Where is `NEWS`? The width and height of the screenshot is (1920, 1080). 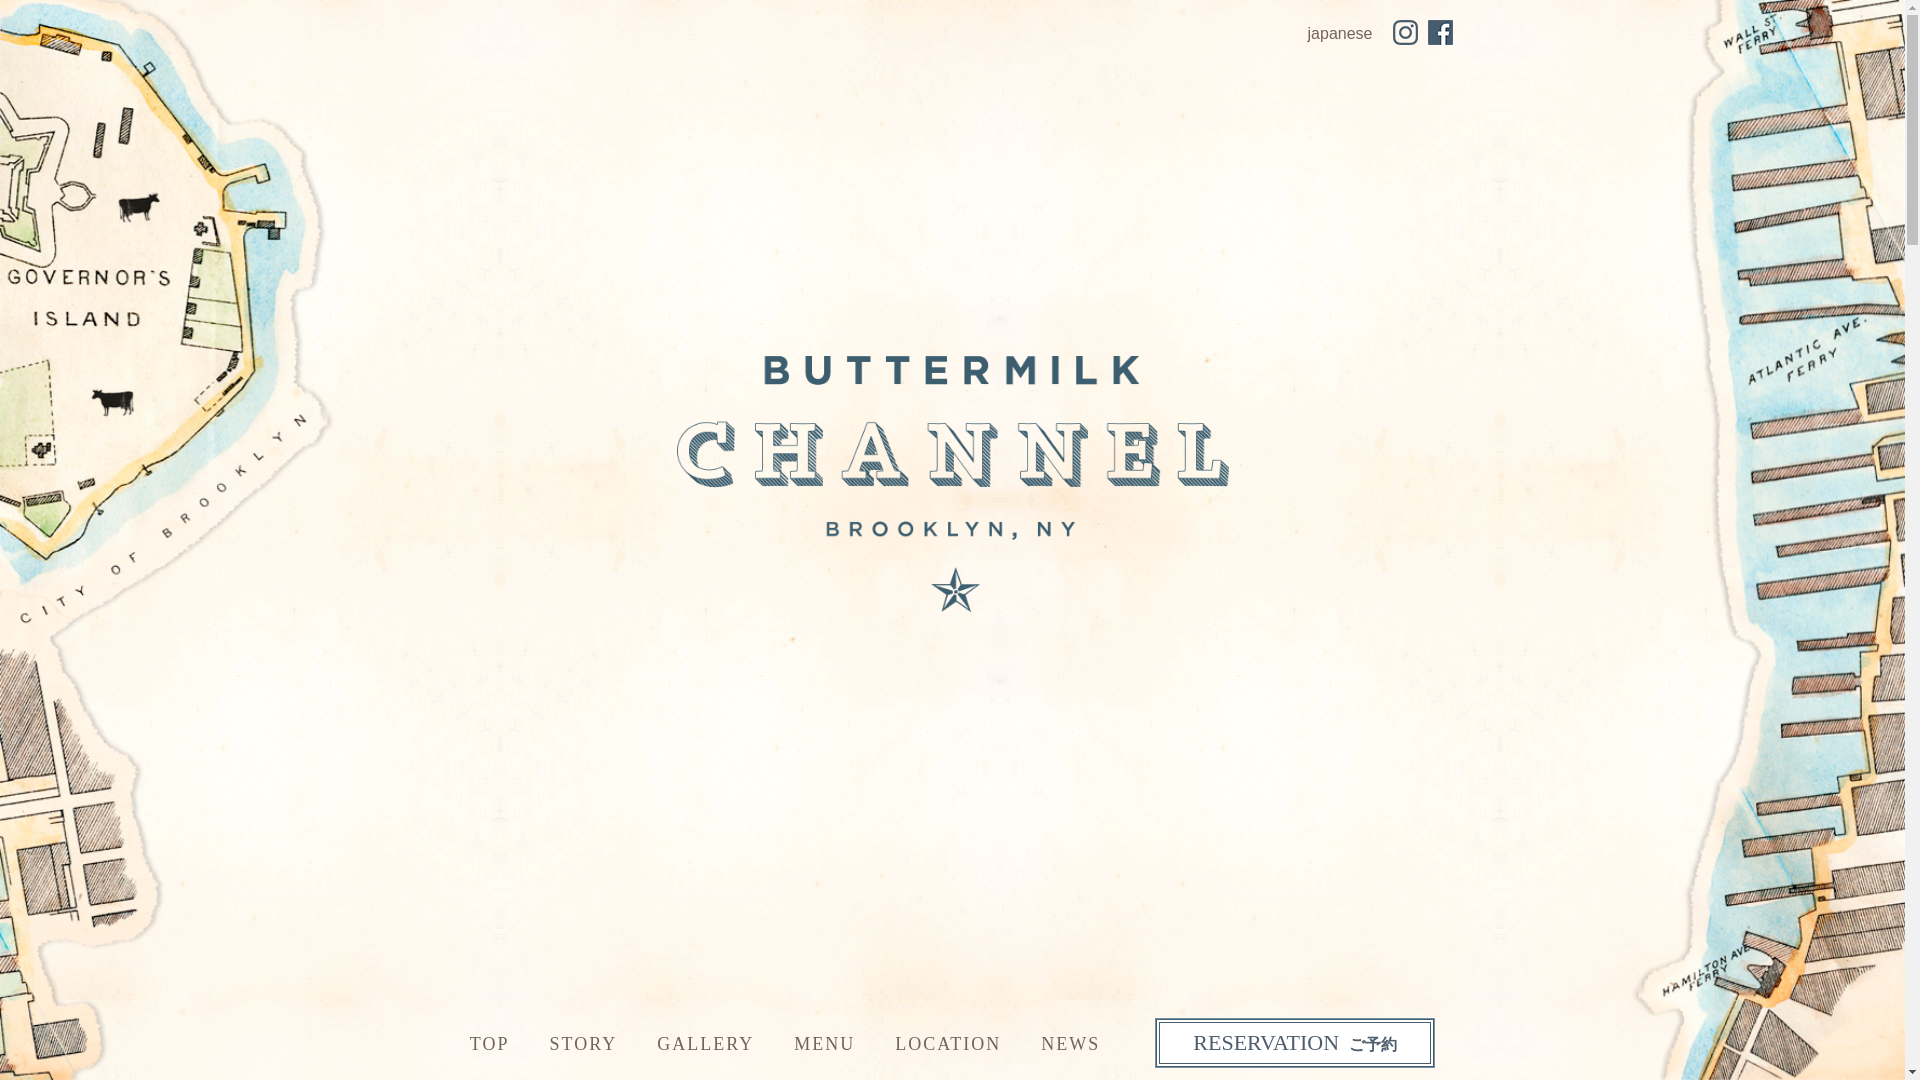 NEWS is located at coordinates (1070, 1044).